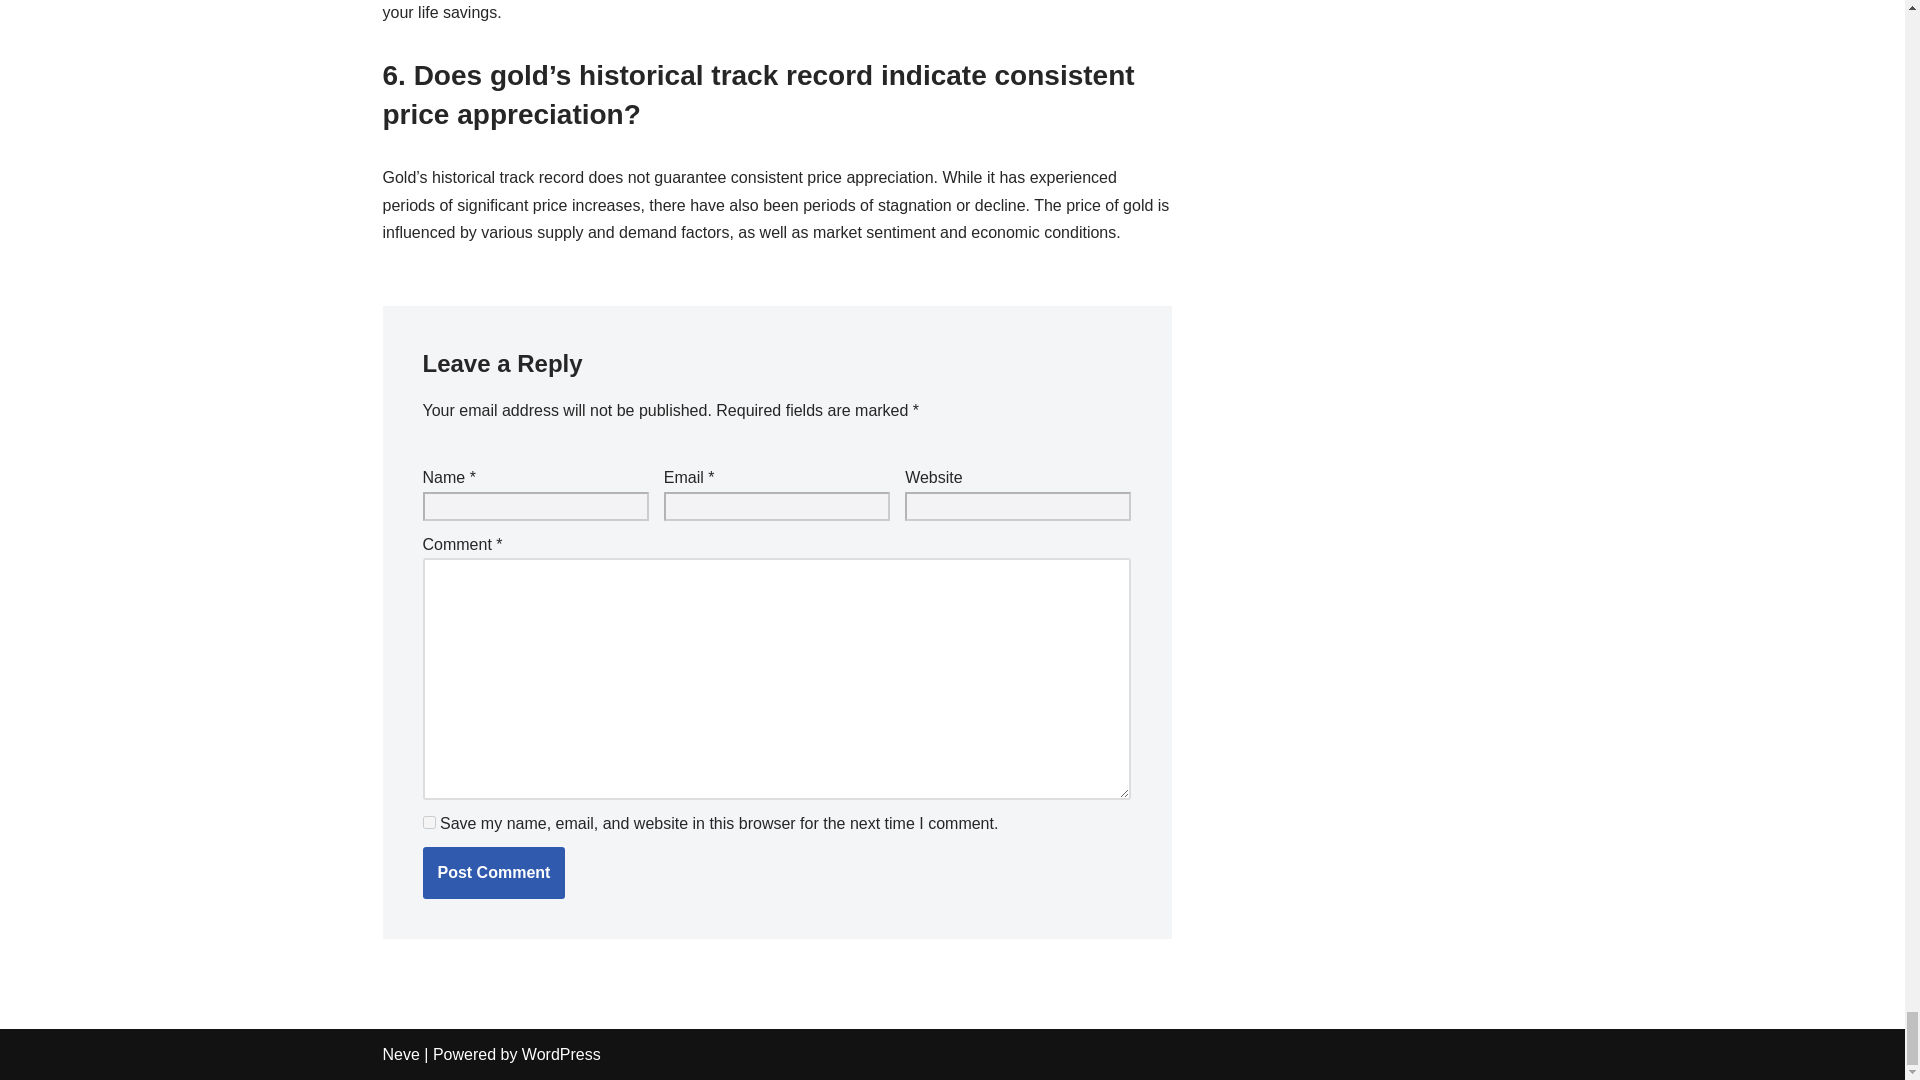  I want to click on Neve, so click(400, 1054).